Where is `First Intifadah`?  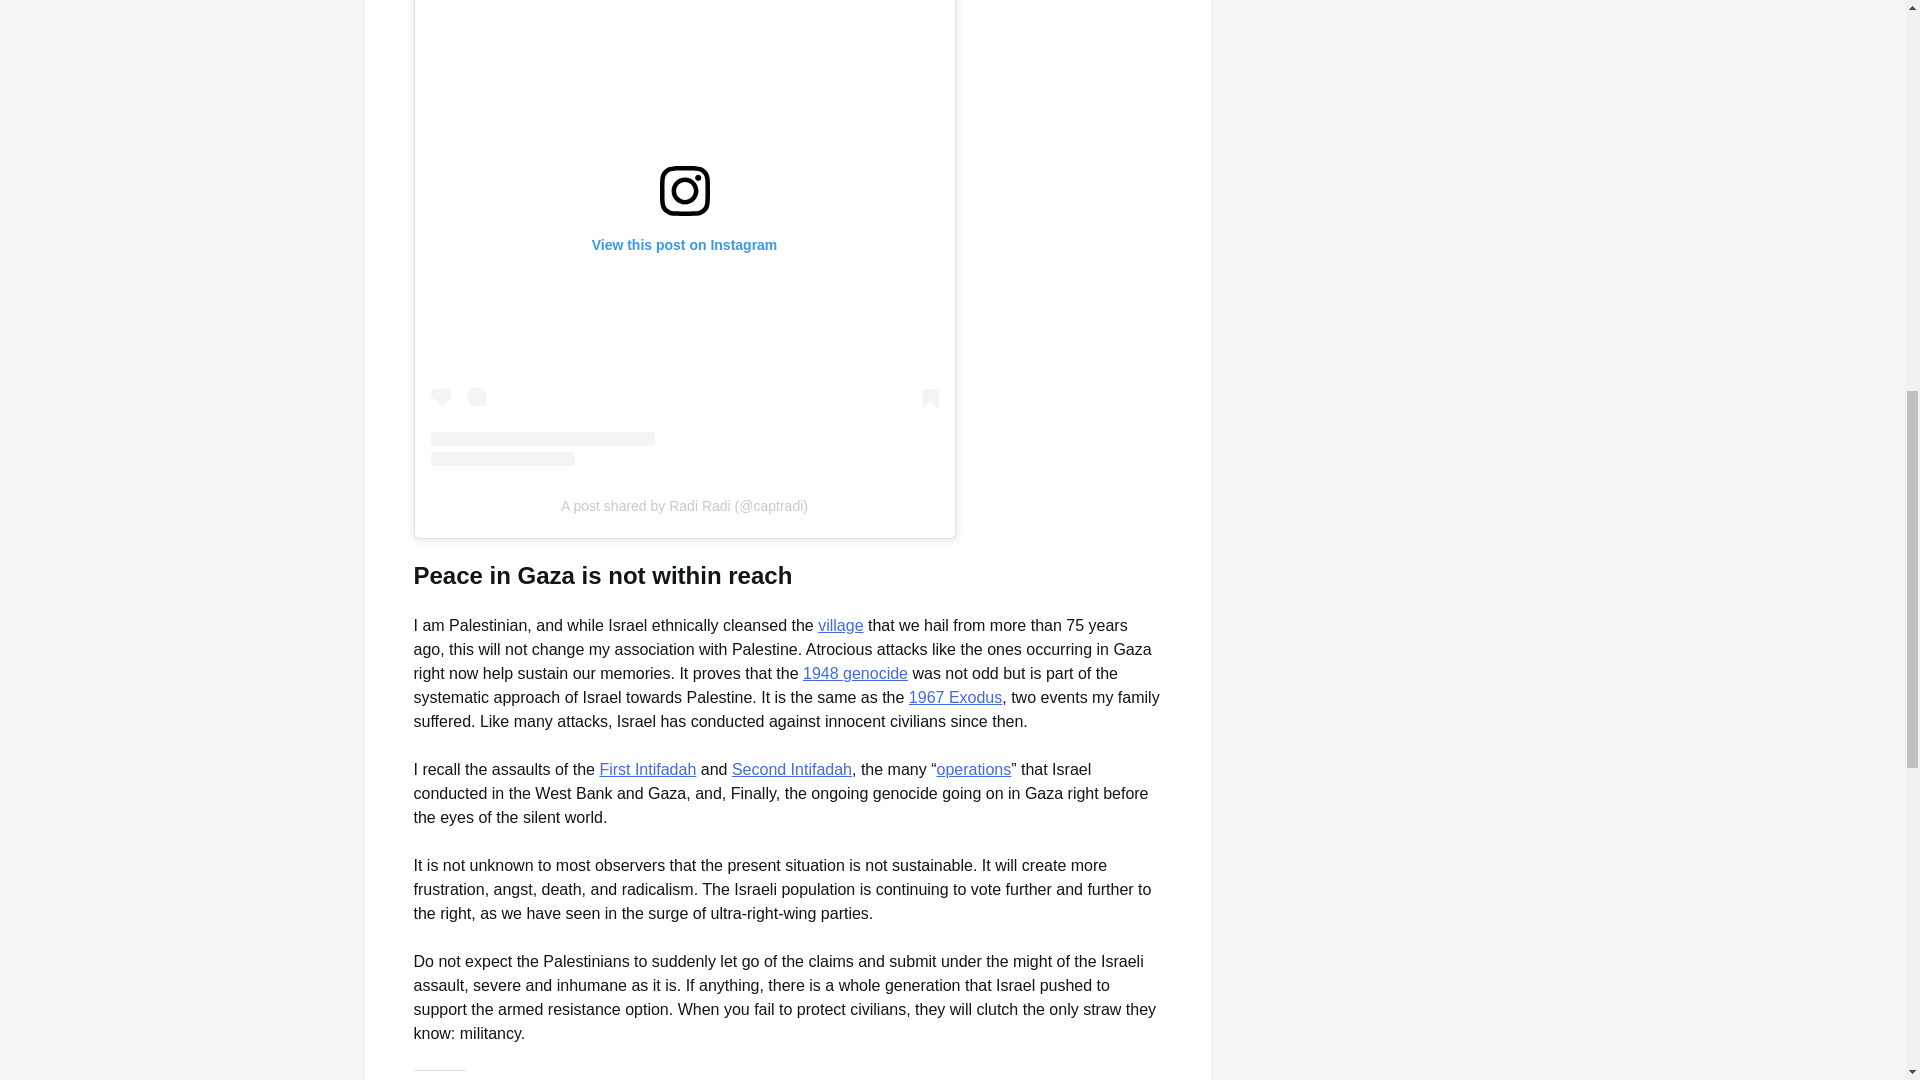
First Intifadah is located at coordinates (647, 769).